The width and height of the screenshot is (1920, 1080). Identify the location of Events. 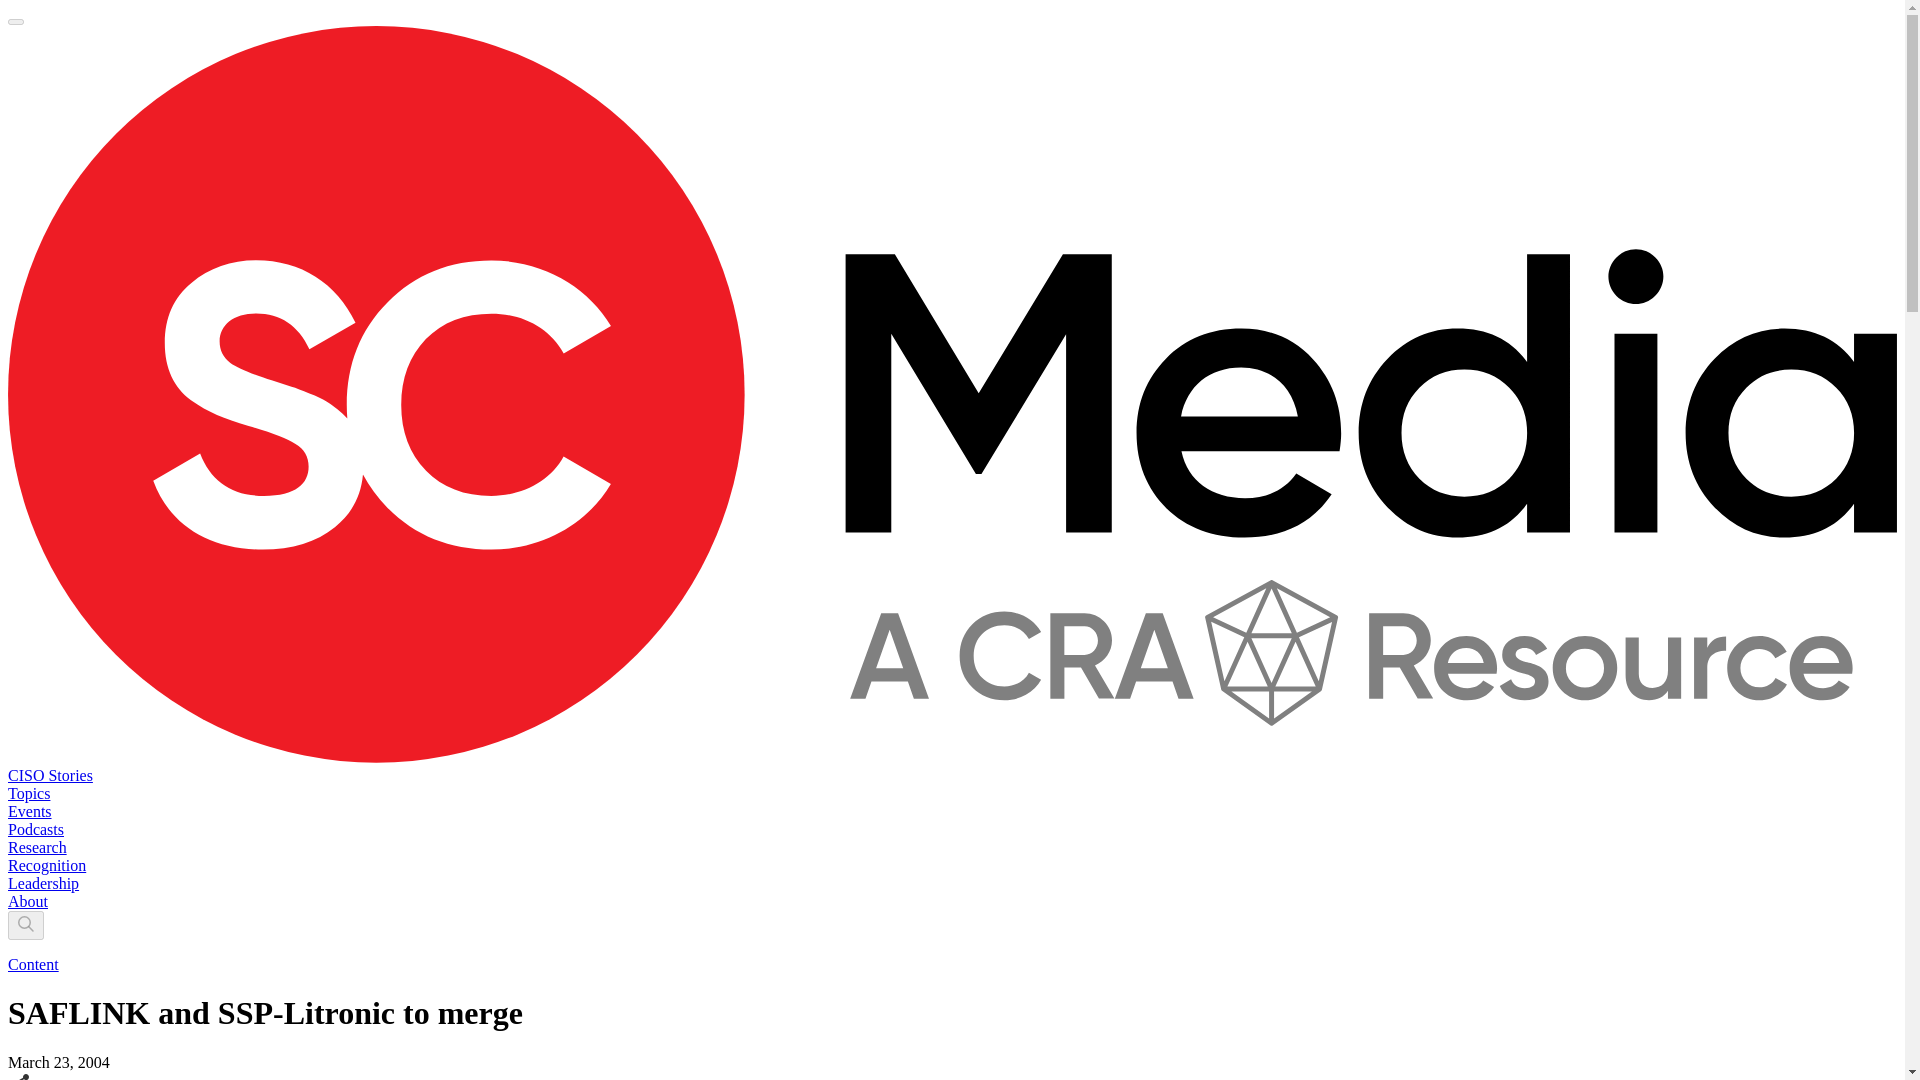
(29, 811).